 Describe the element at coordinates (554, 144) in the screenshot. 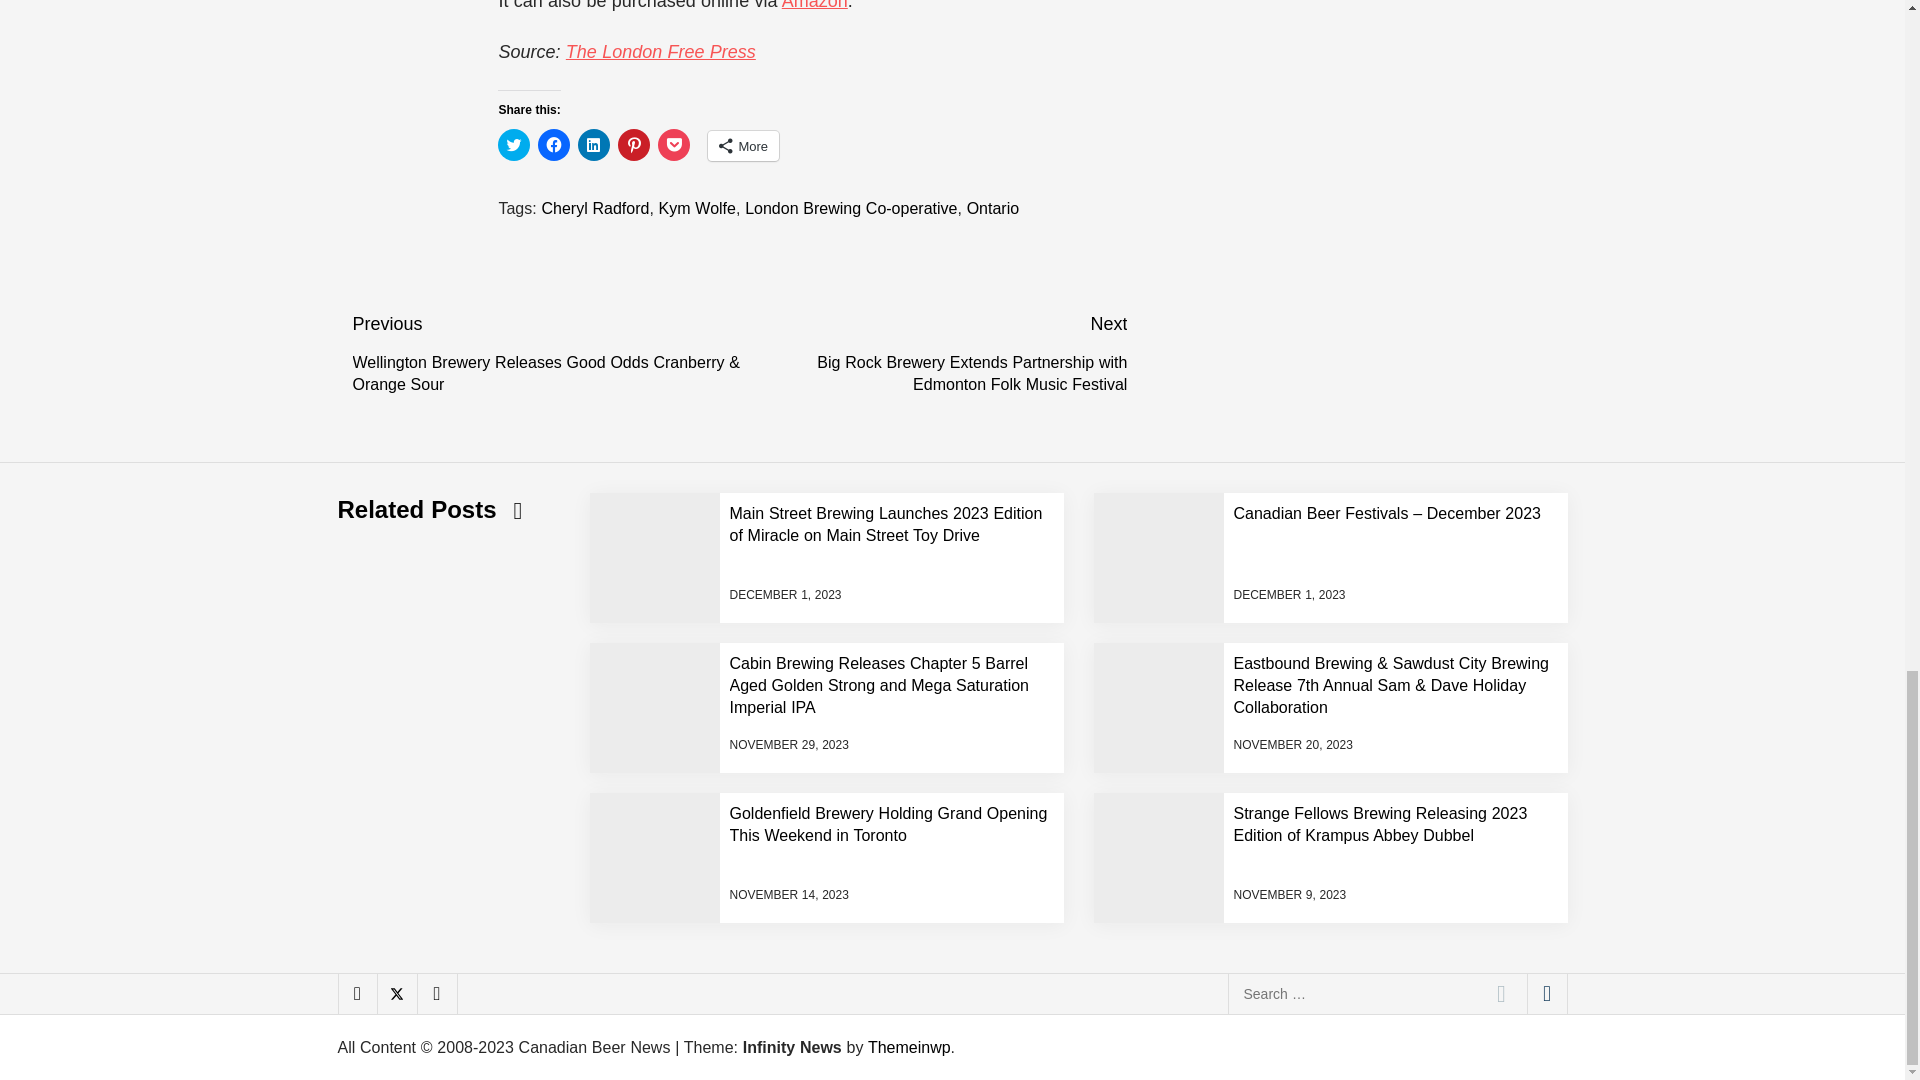

I see `Click to share on Facebook` at that location.